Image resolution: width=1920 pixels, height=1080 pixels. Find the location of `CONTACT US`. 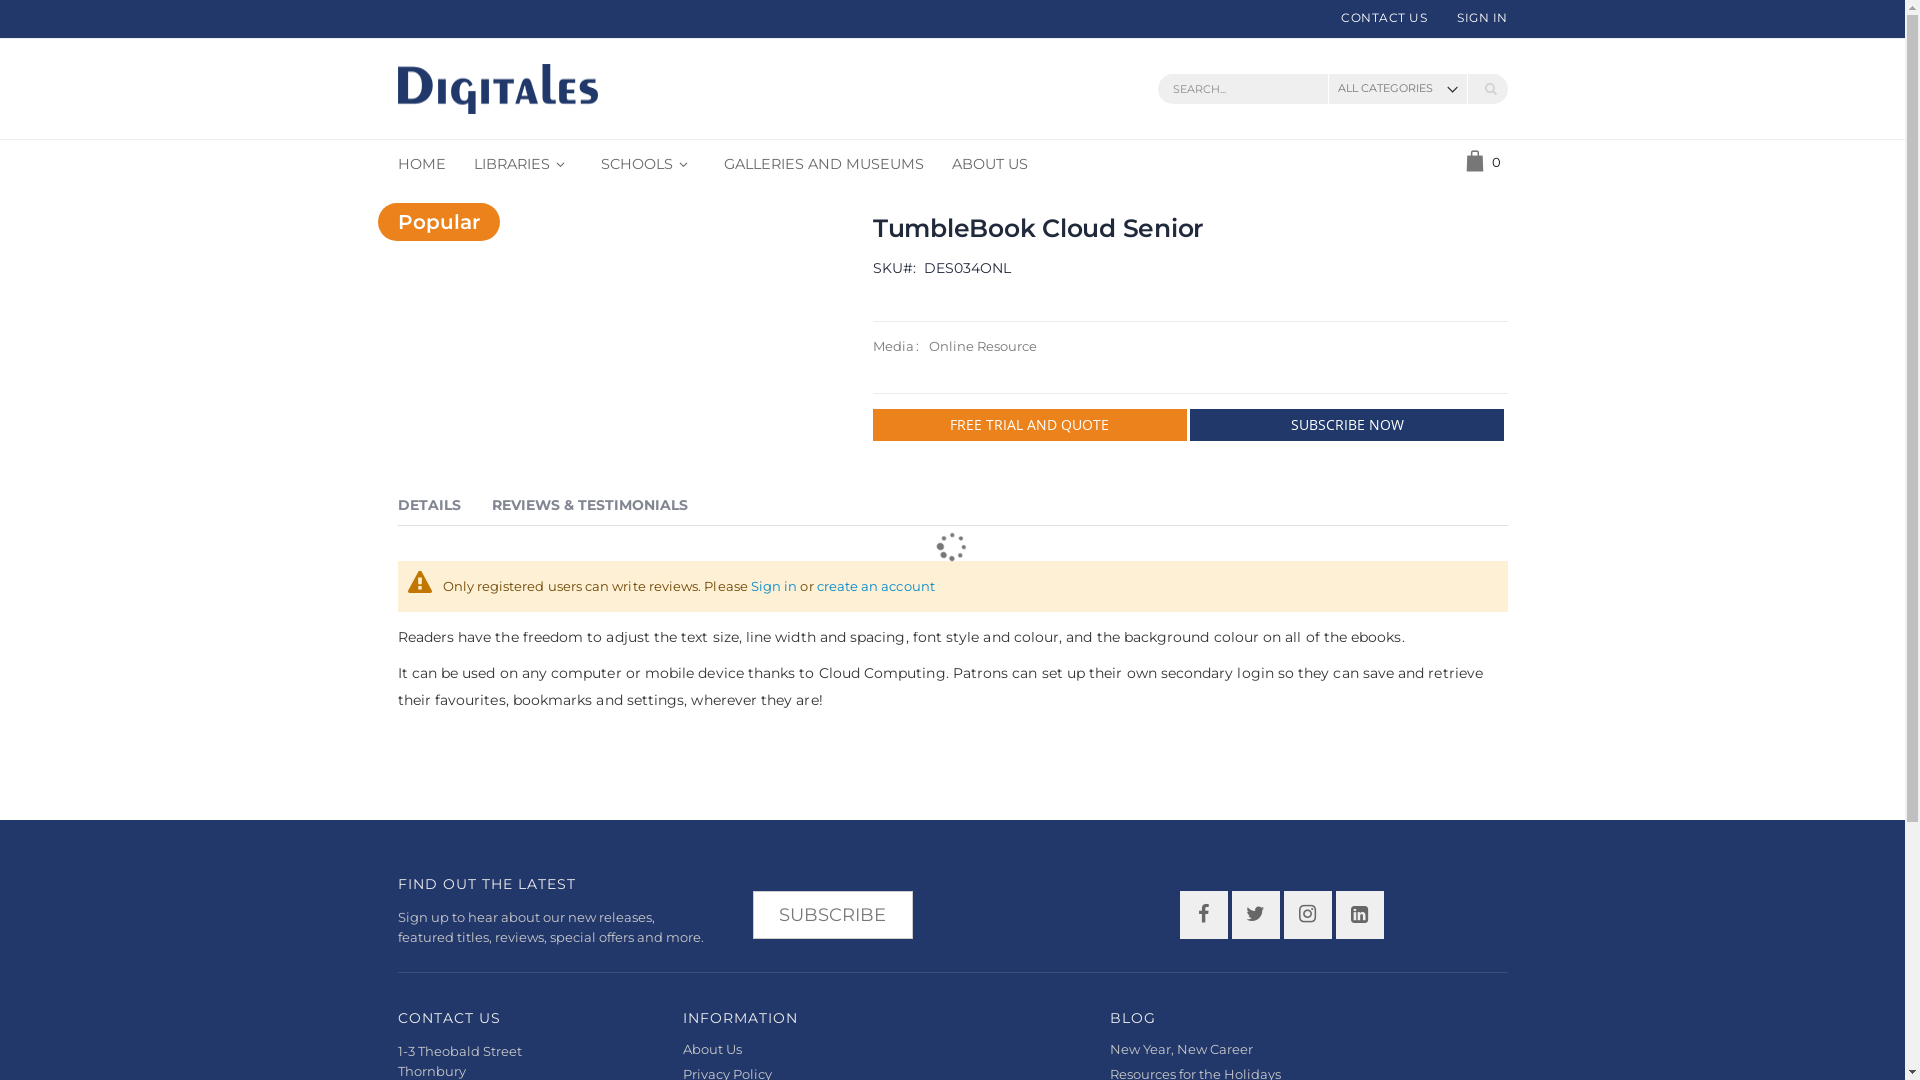

CONTACT US is located at coordinates (1384, 18).